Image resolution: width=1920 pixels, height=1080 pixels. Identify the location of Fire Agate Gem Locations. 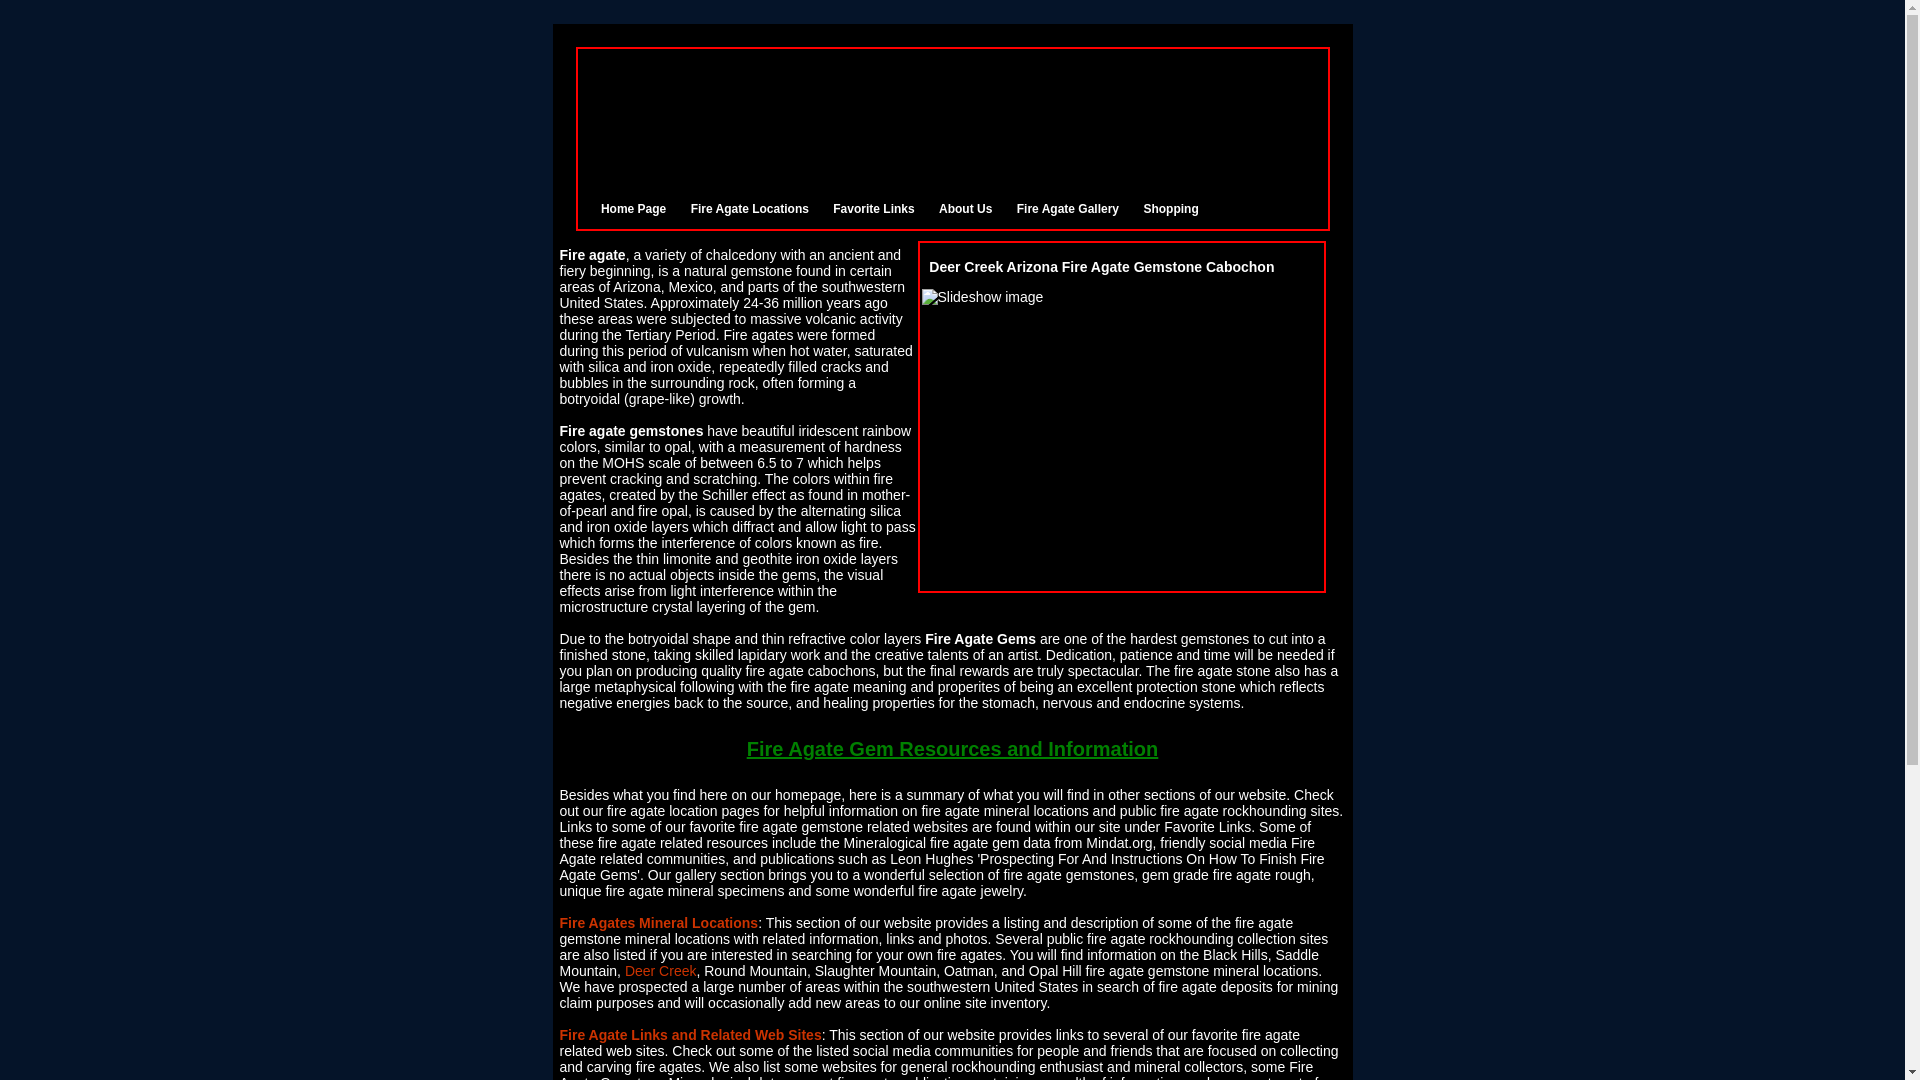
(659, 922).